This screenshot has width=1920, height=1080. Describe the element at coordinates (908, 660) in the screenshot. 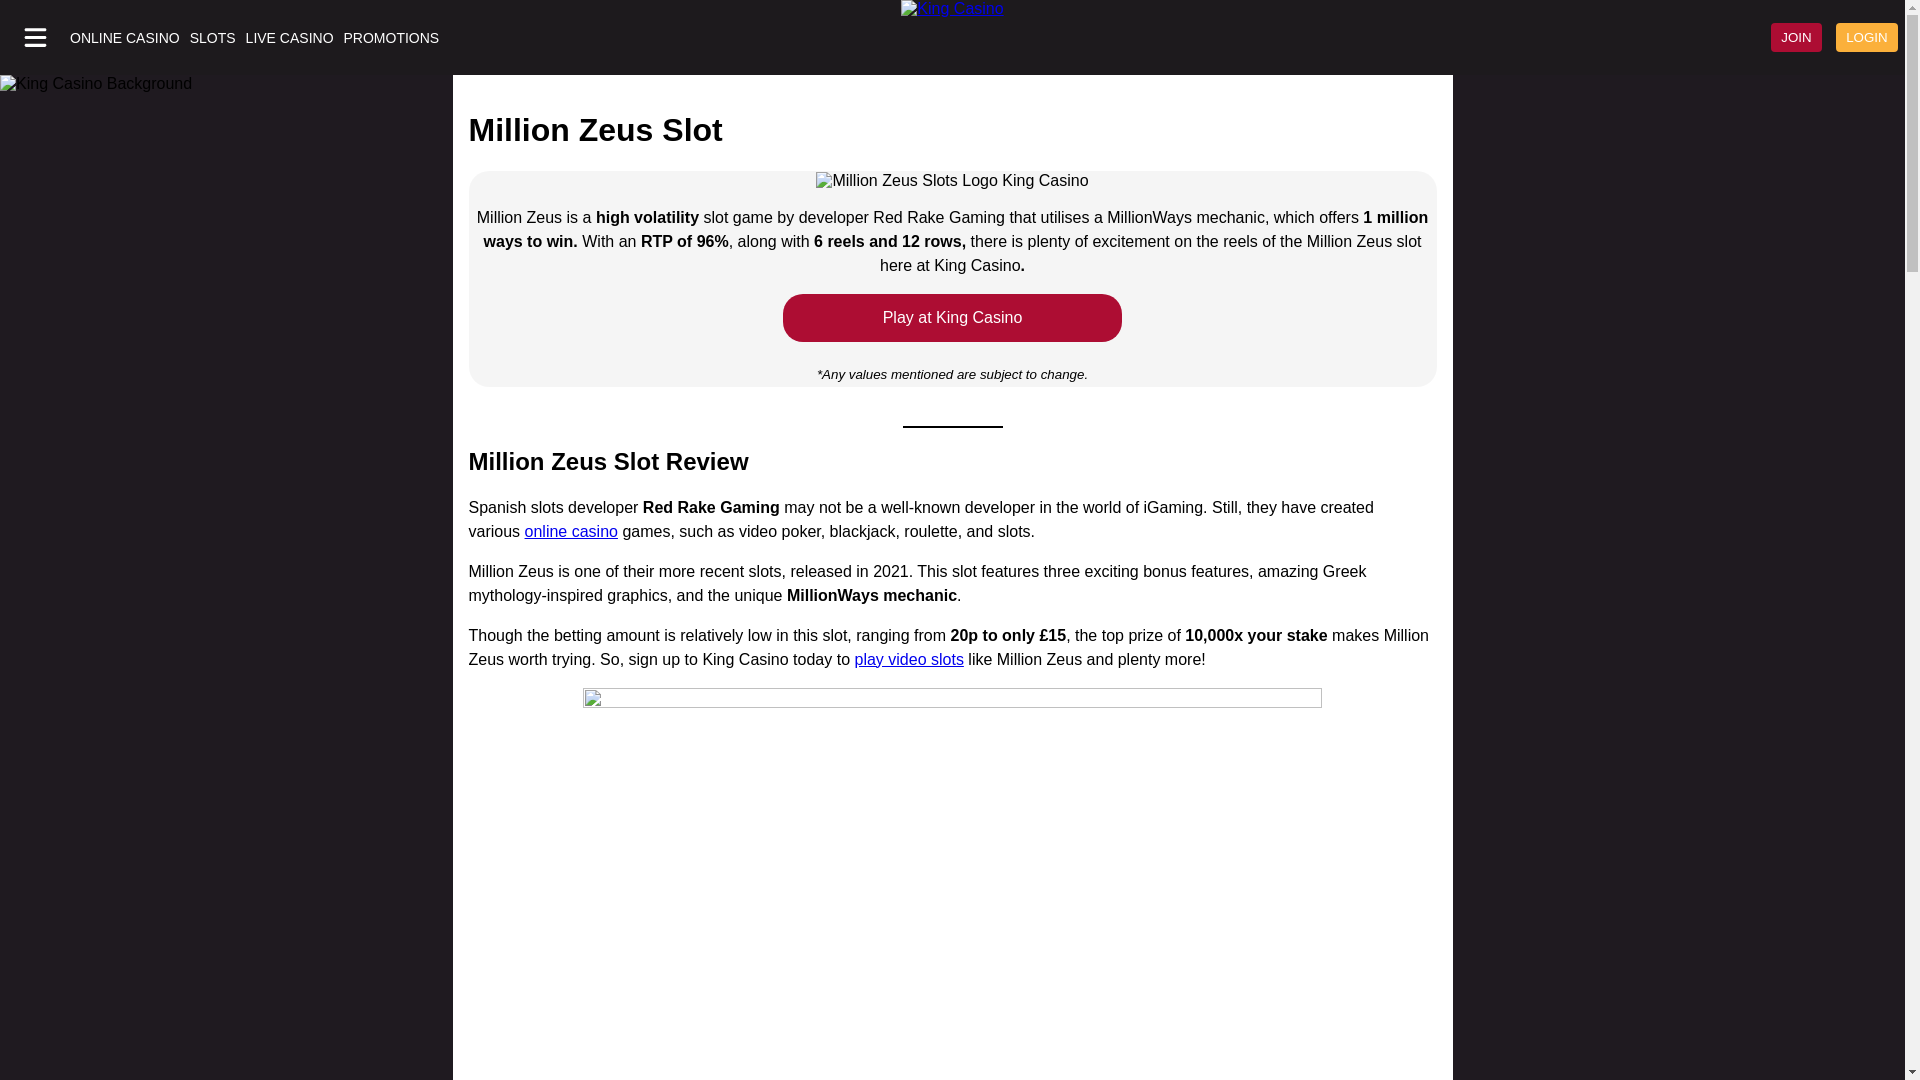

I see `play video slots` at that location.